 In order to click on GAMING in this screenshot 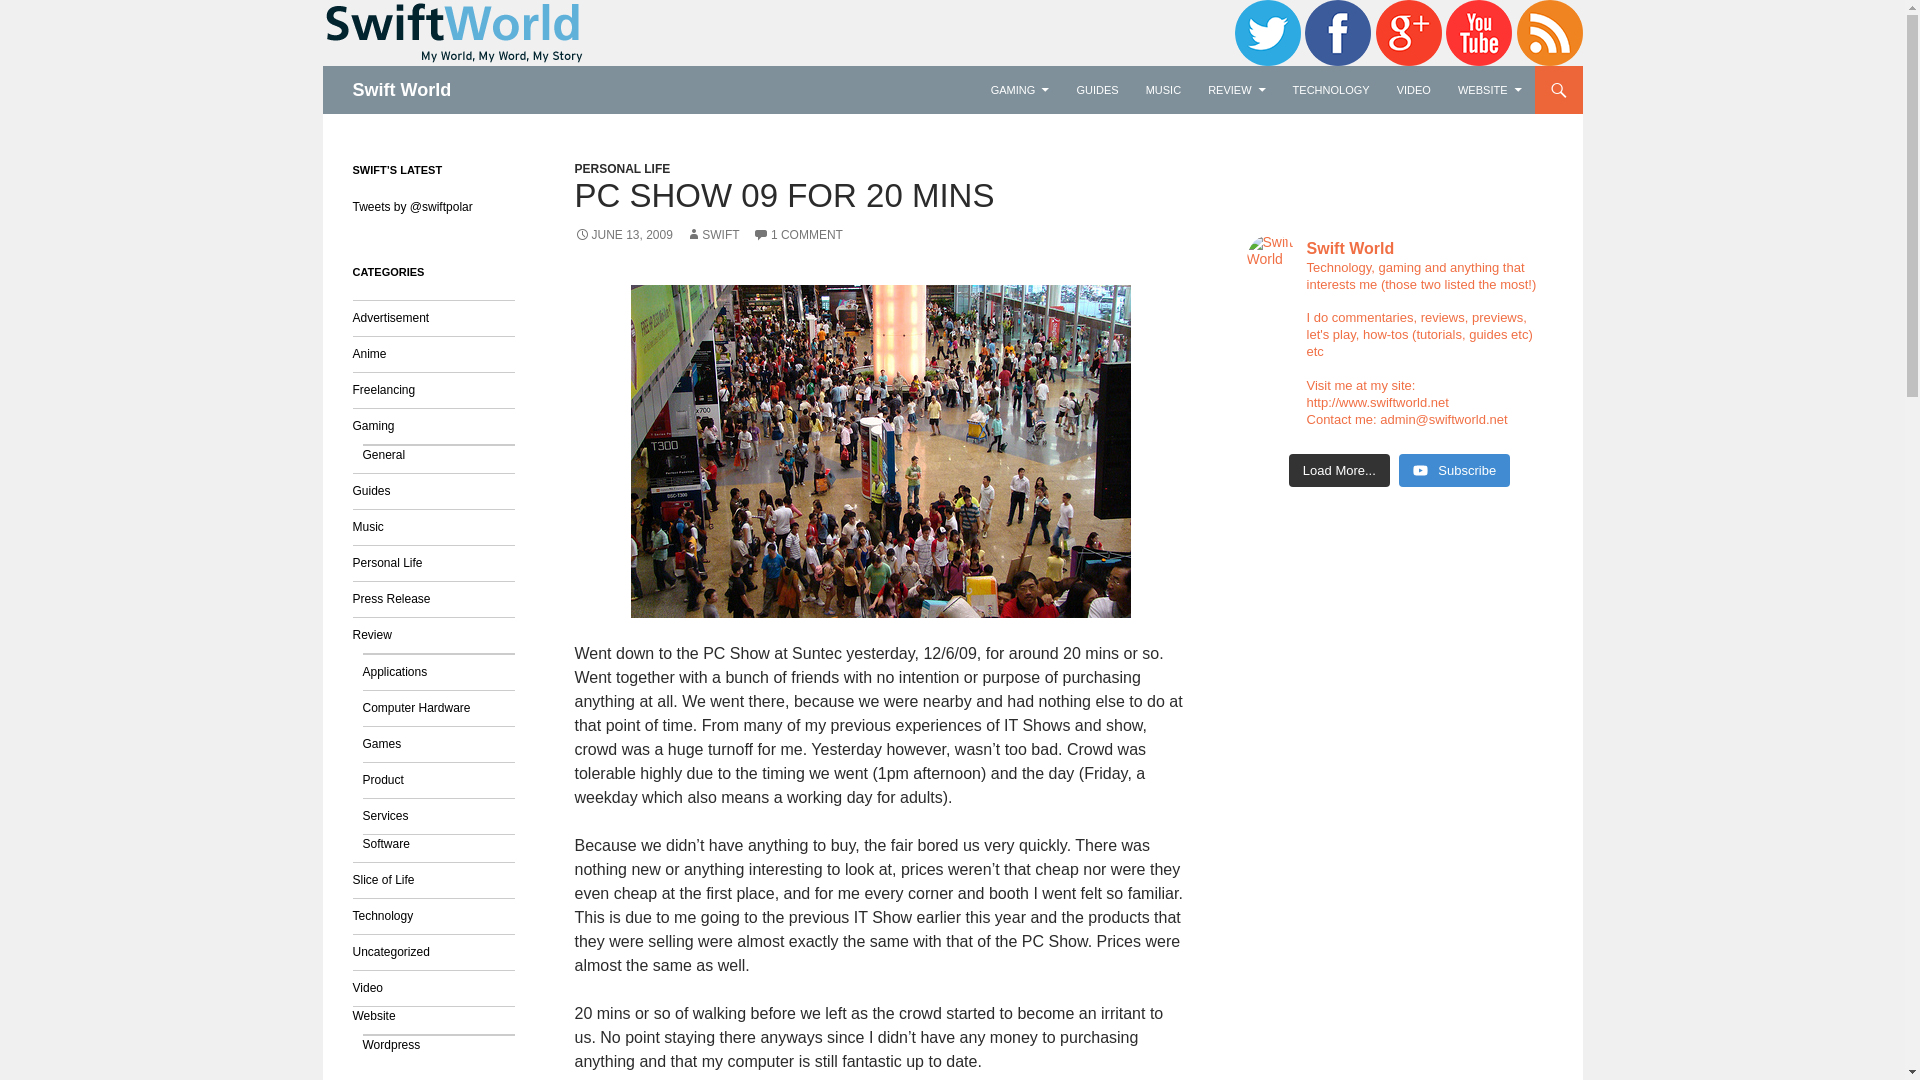, I will do `click(1020, 90)`.